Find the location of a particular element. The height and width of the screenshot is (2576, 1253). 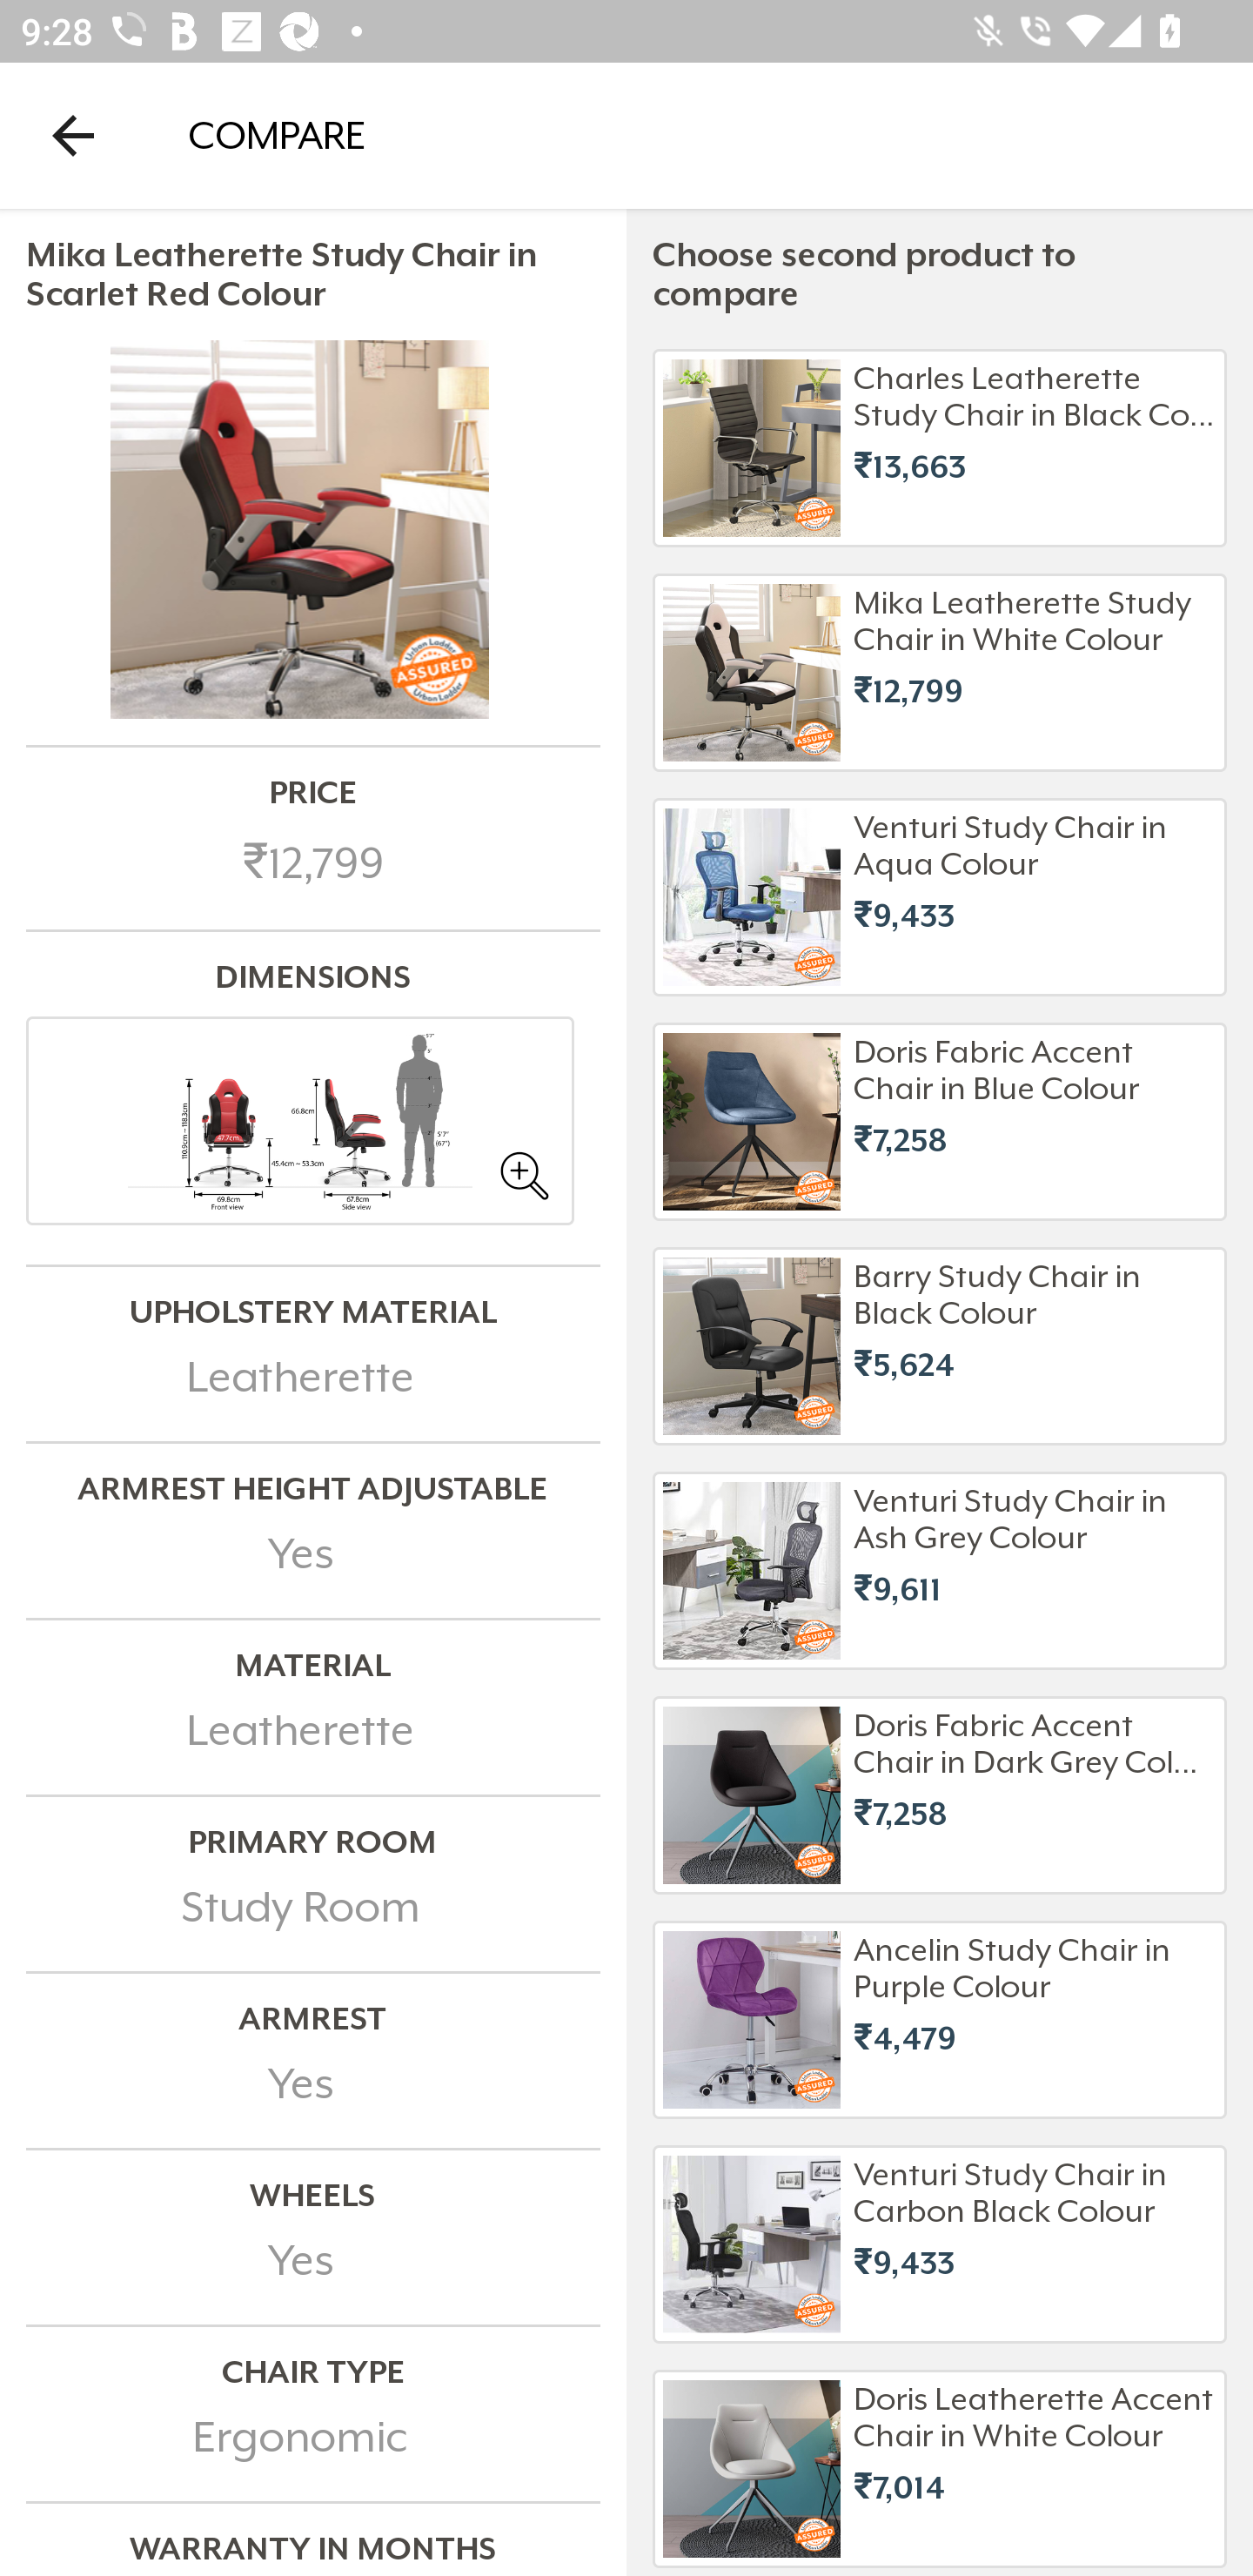

Venturi Study Chair in Ash Grey Colour ₹9,611 is located at coordinates (940, 1570).